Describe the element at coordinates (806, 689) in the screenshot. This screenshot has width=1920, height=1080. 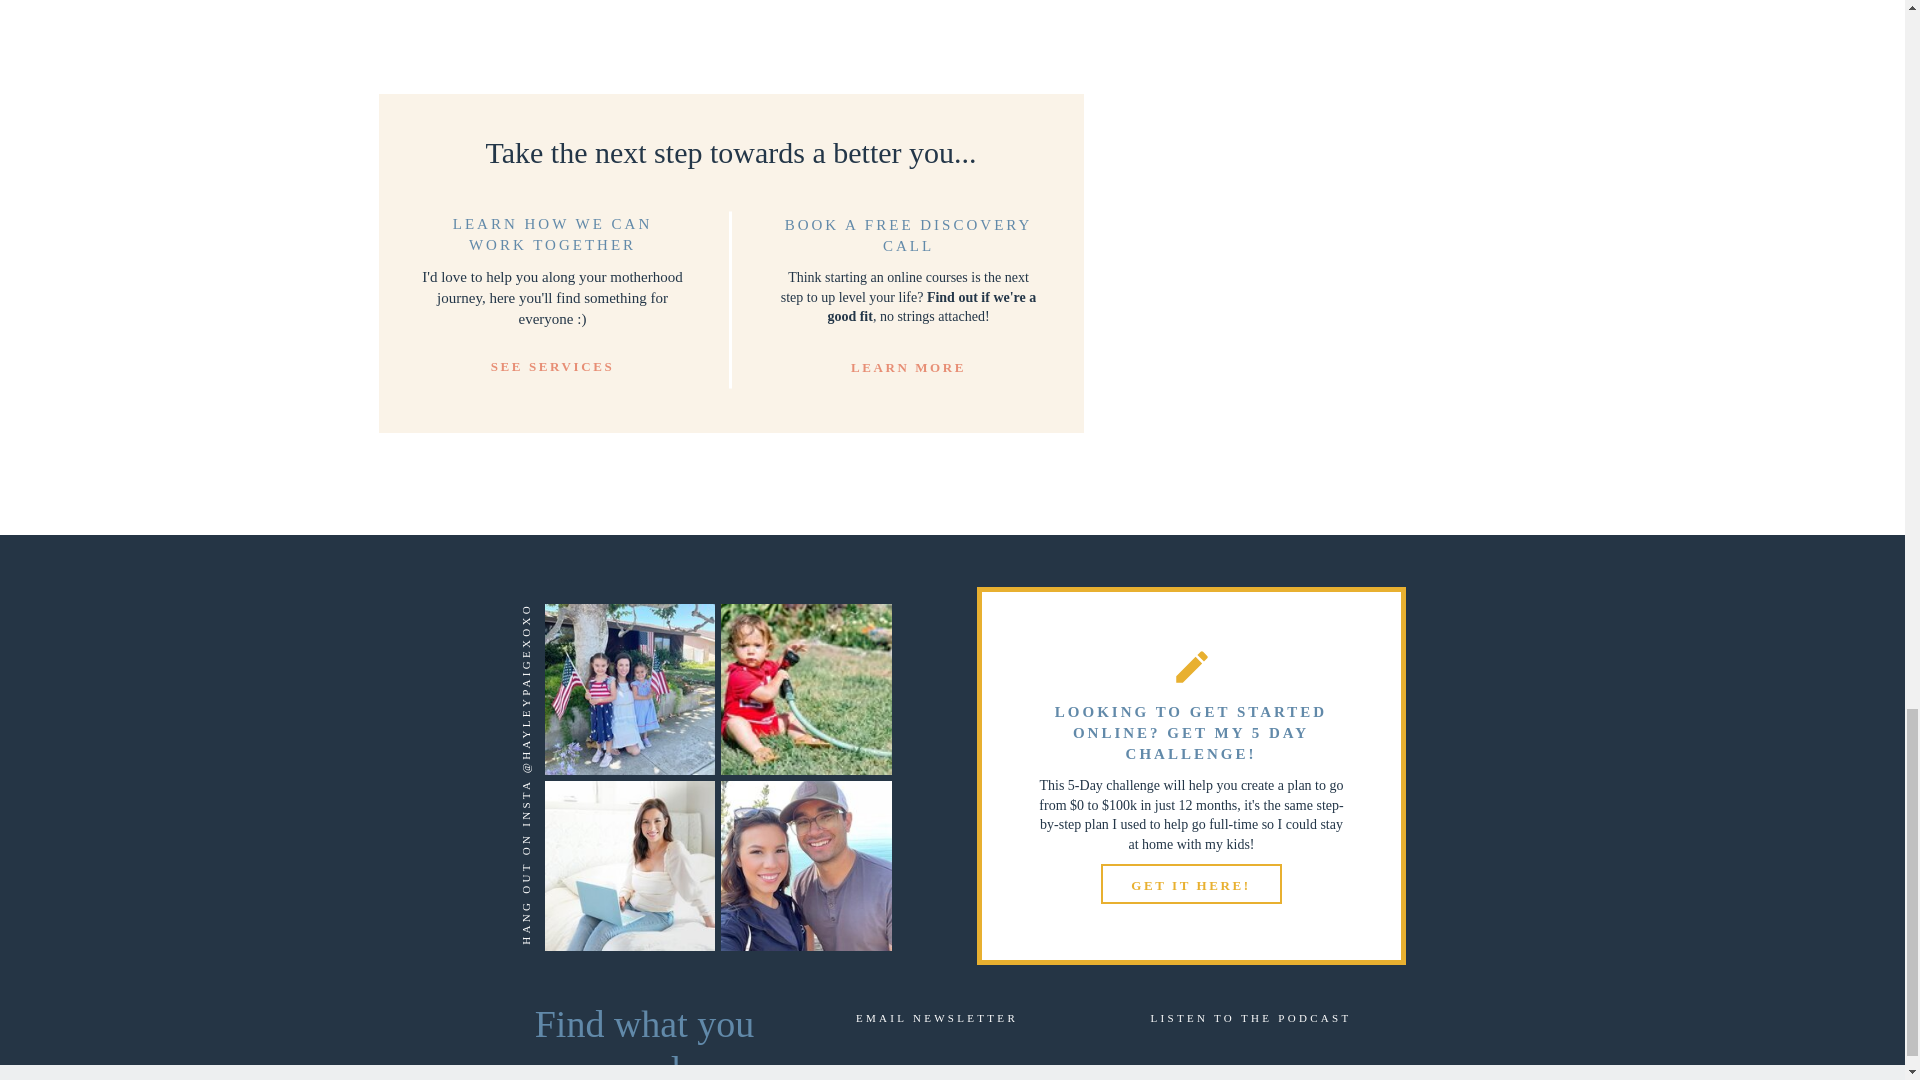
I see `hpjig-3` at that location.